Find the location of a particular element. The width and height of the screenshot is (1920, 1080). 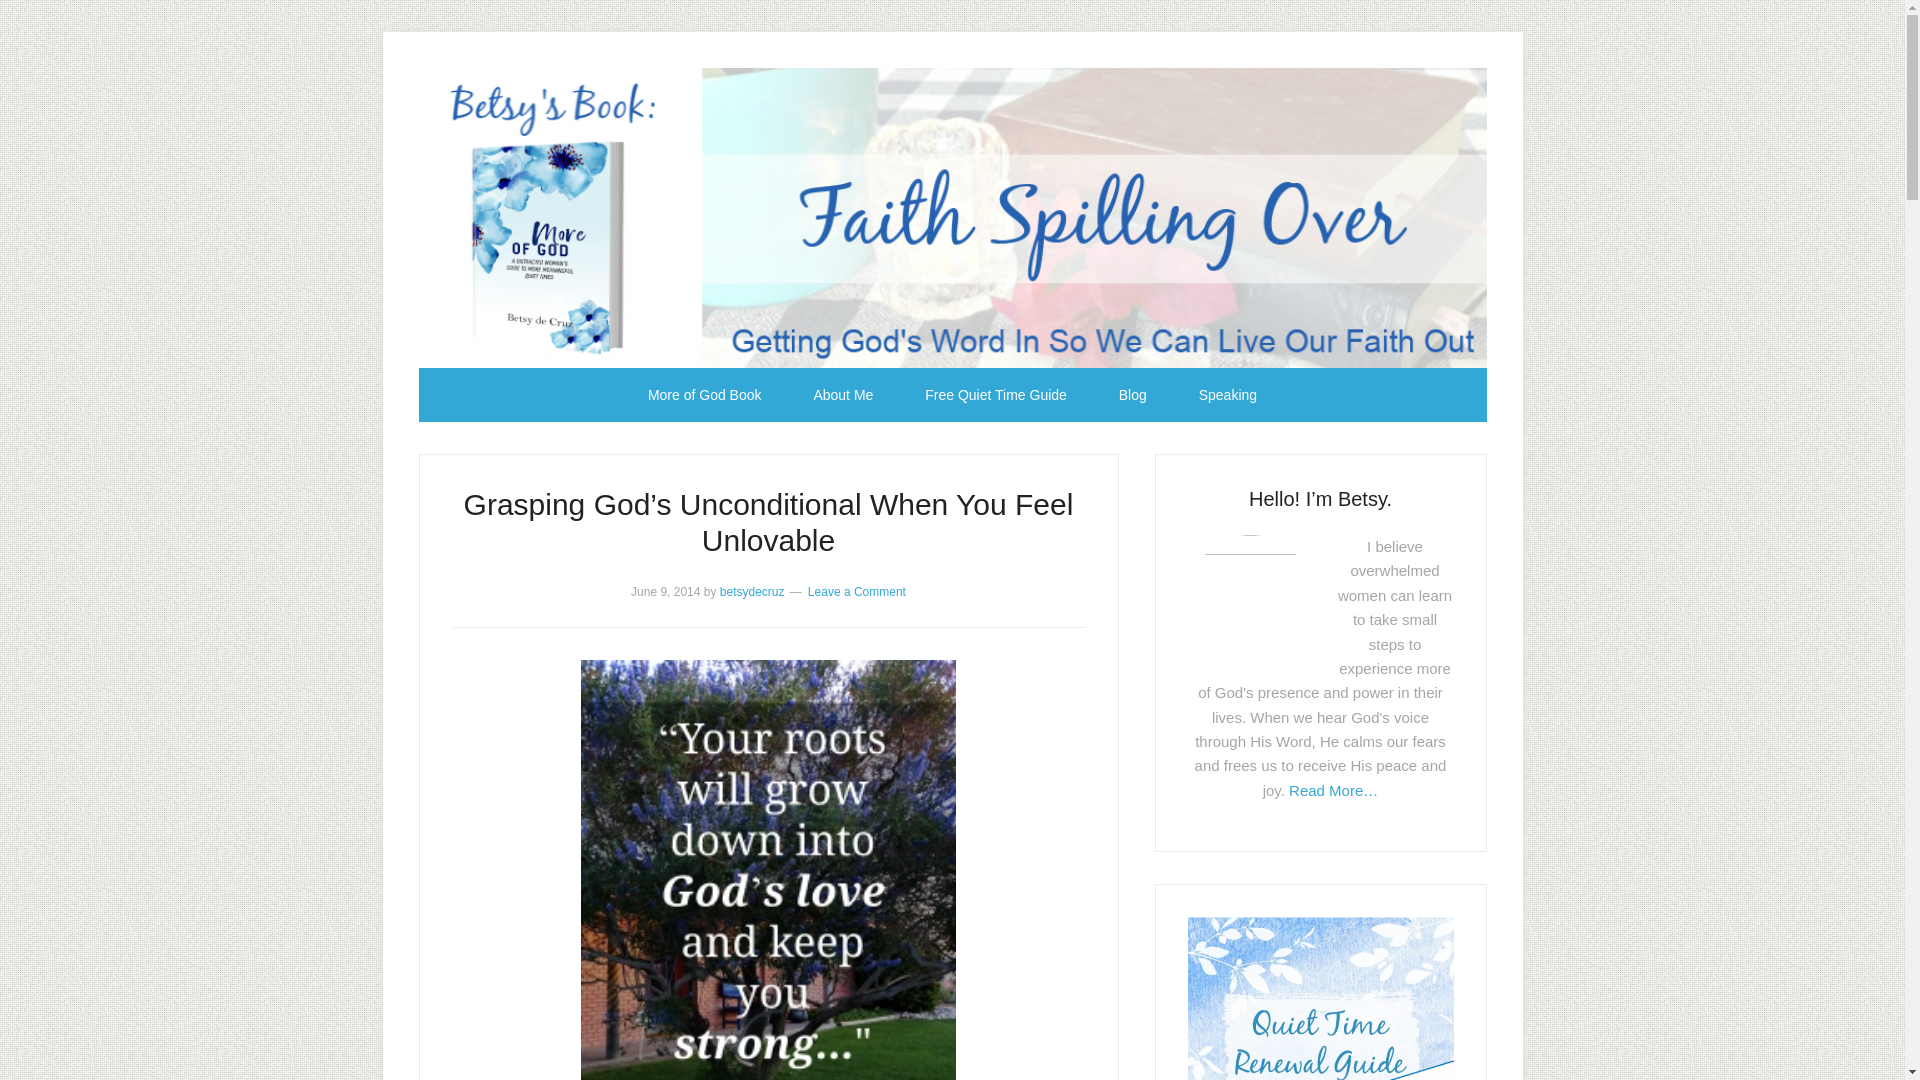

More of God Book is located at coordinates (704, 395).